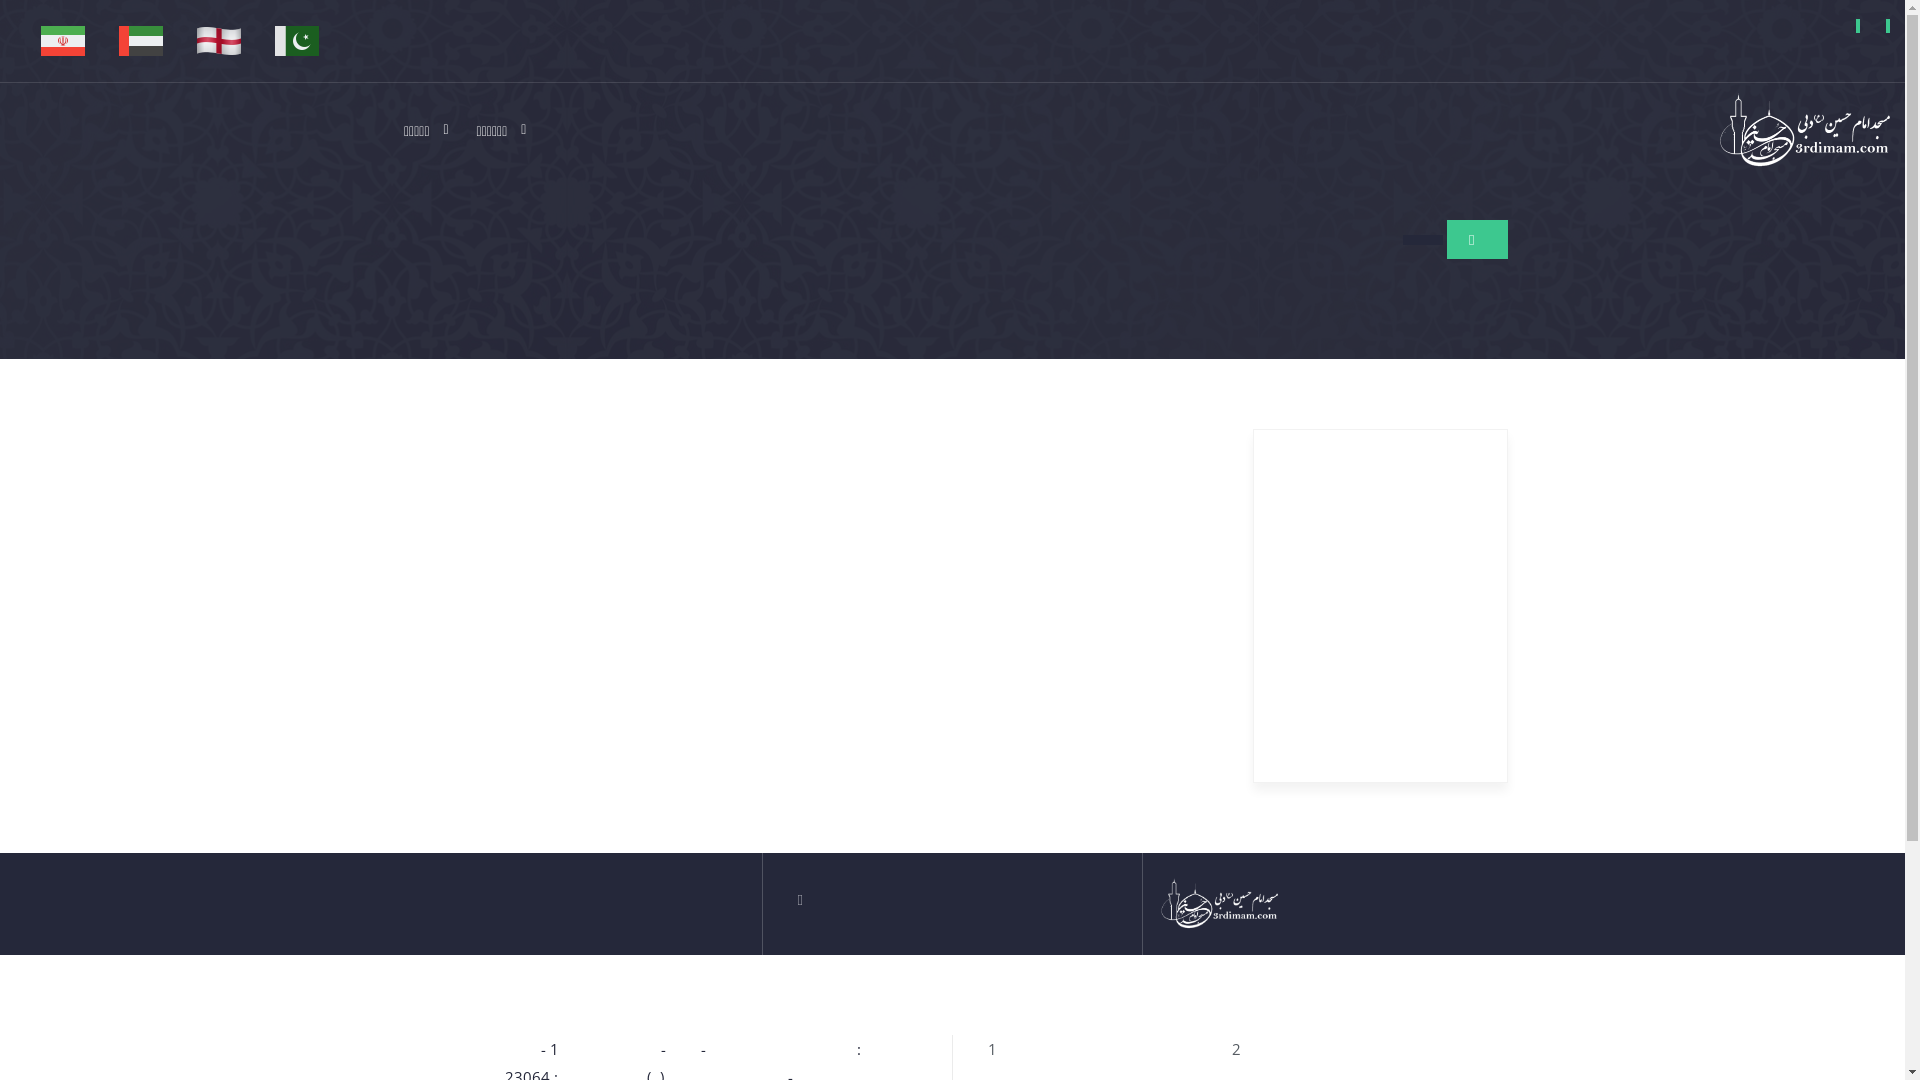  What do you see at coordinates (1858, 26) in the screenshot?
I see `Give Feedback` at bounding box center [1858, 26].